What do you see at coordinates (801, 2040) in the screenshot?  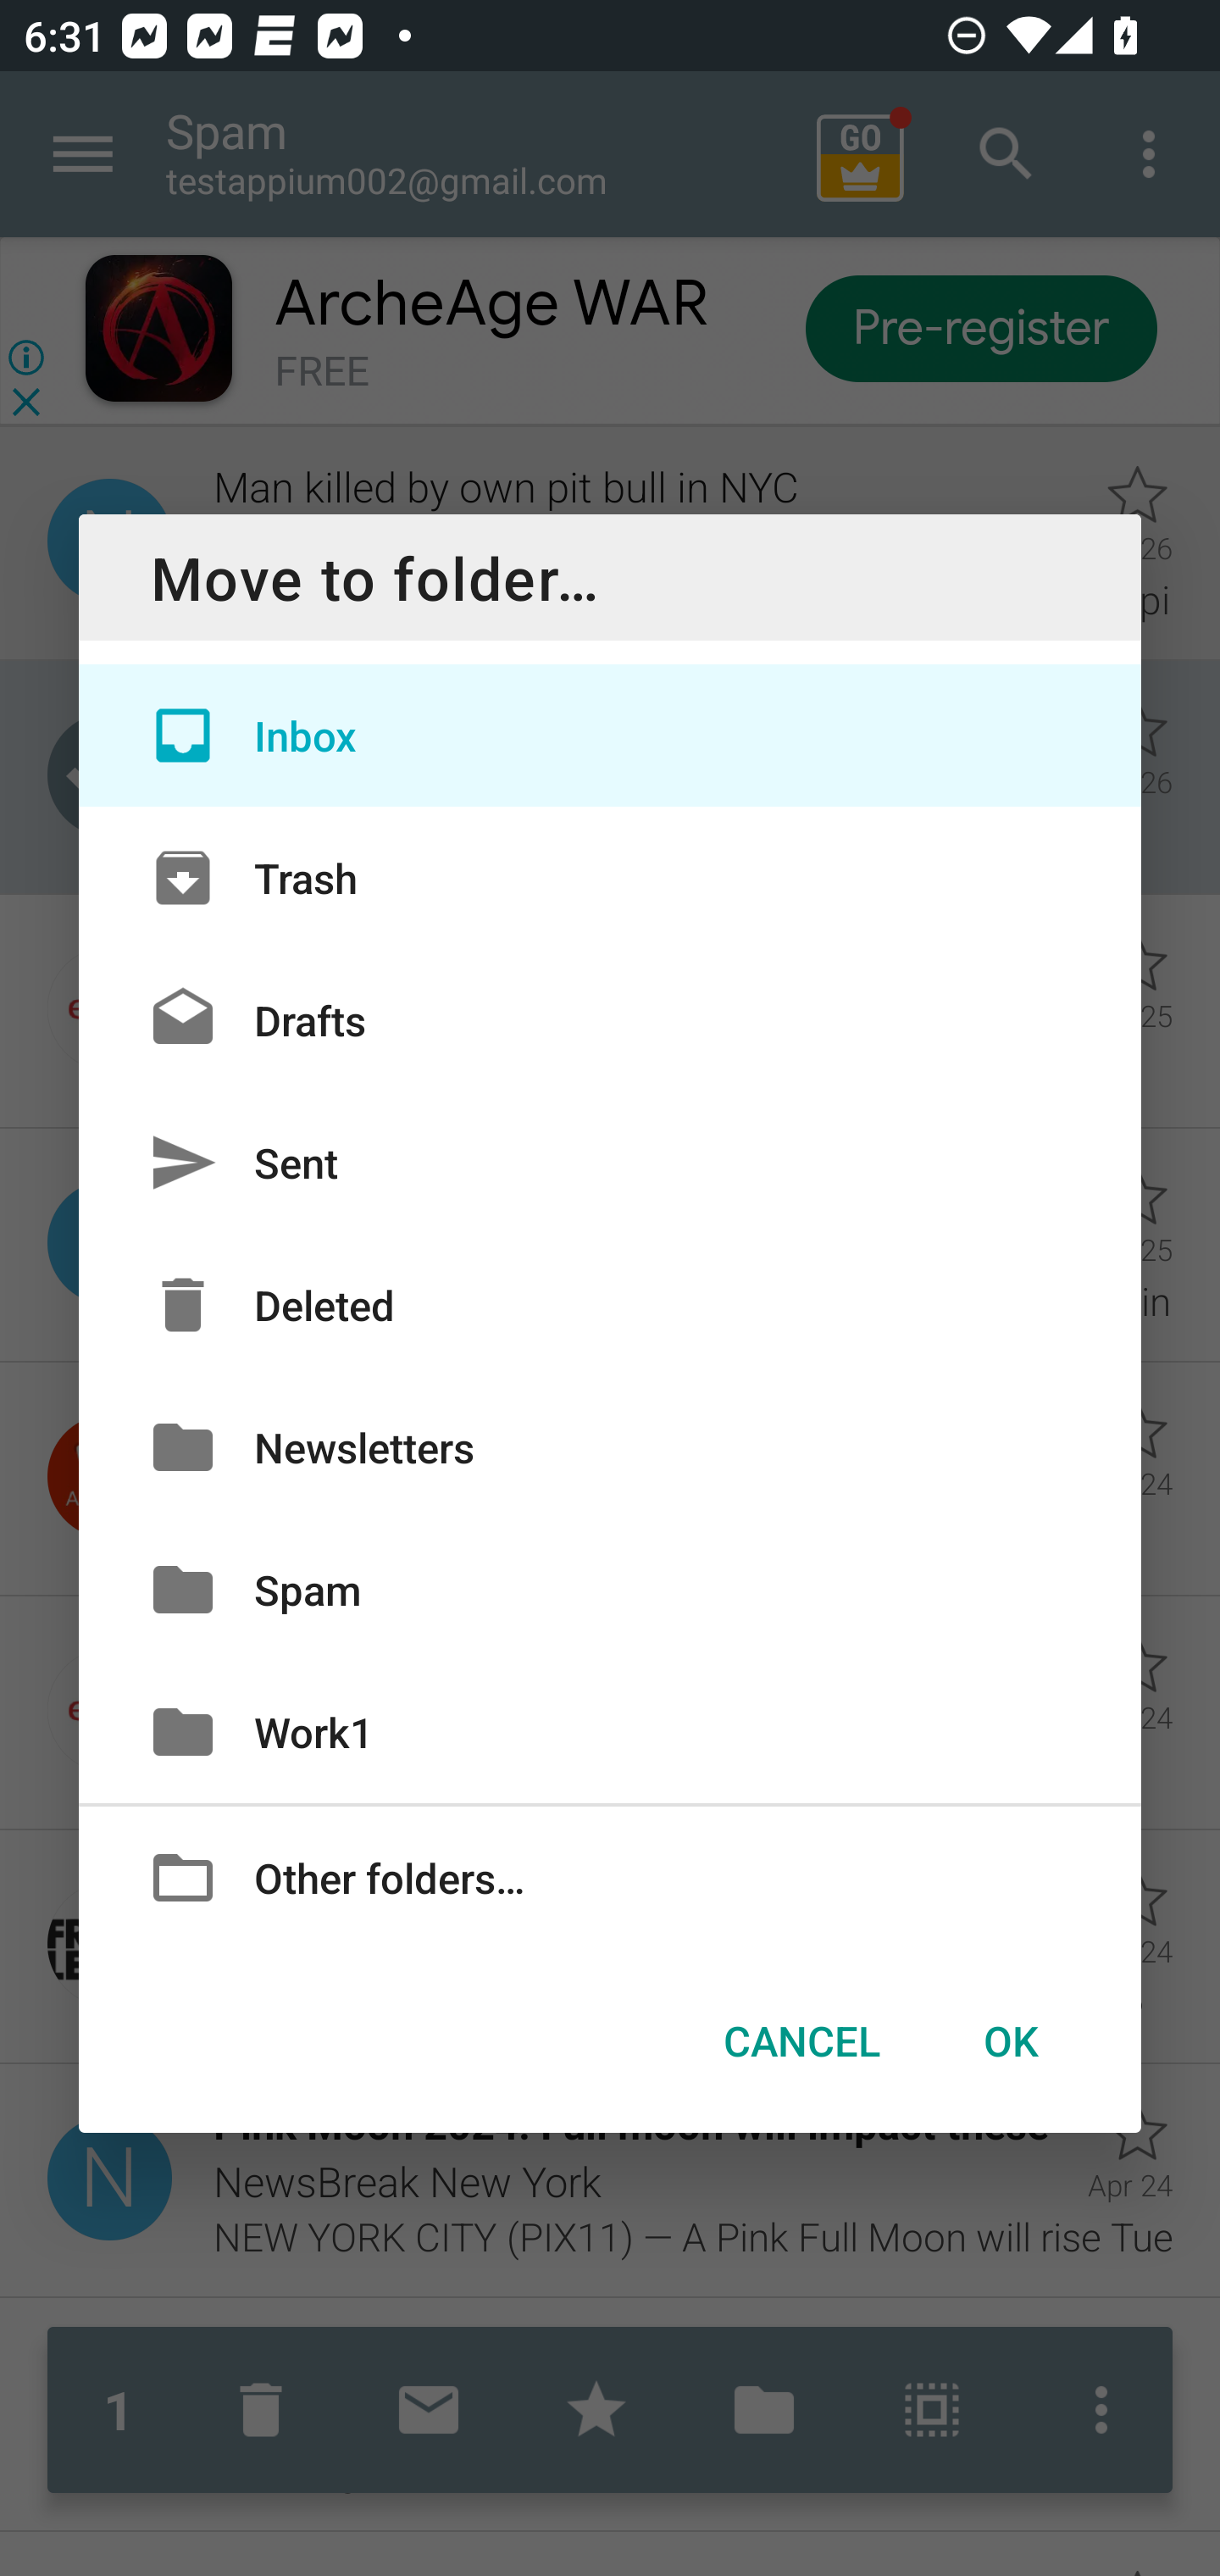 I see `CANCEL` at bounding box center [801, 2040].